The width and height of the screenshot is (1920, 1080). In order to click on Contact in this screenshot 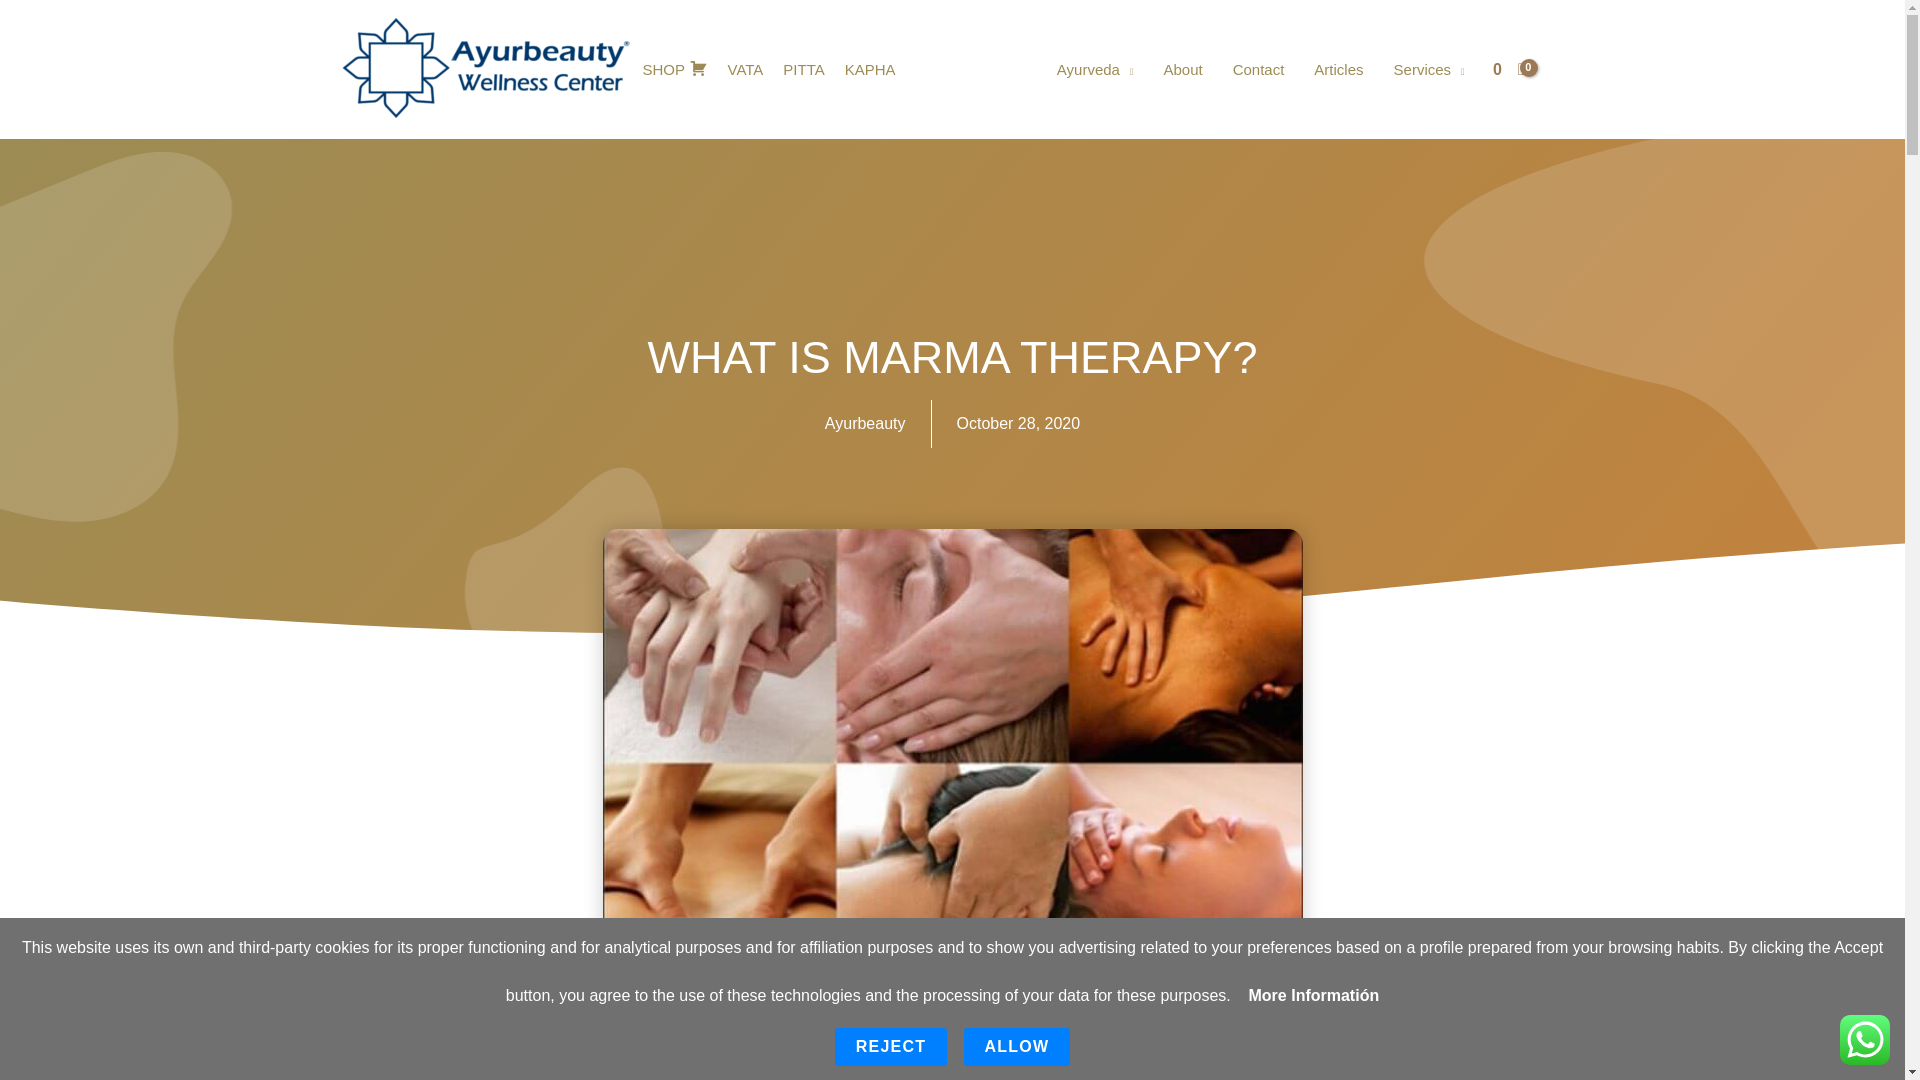, I will do `click(1258, 69)`.